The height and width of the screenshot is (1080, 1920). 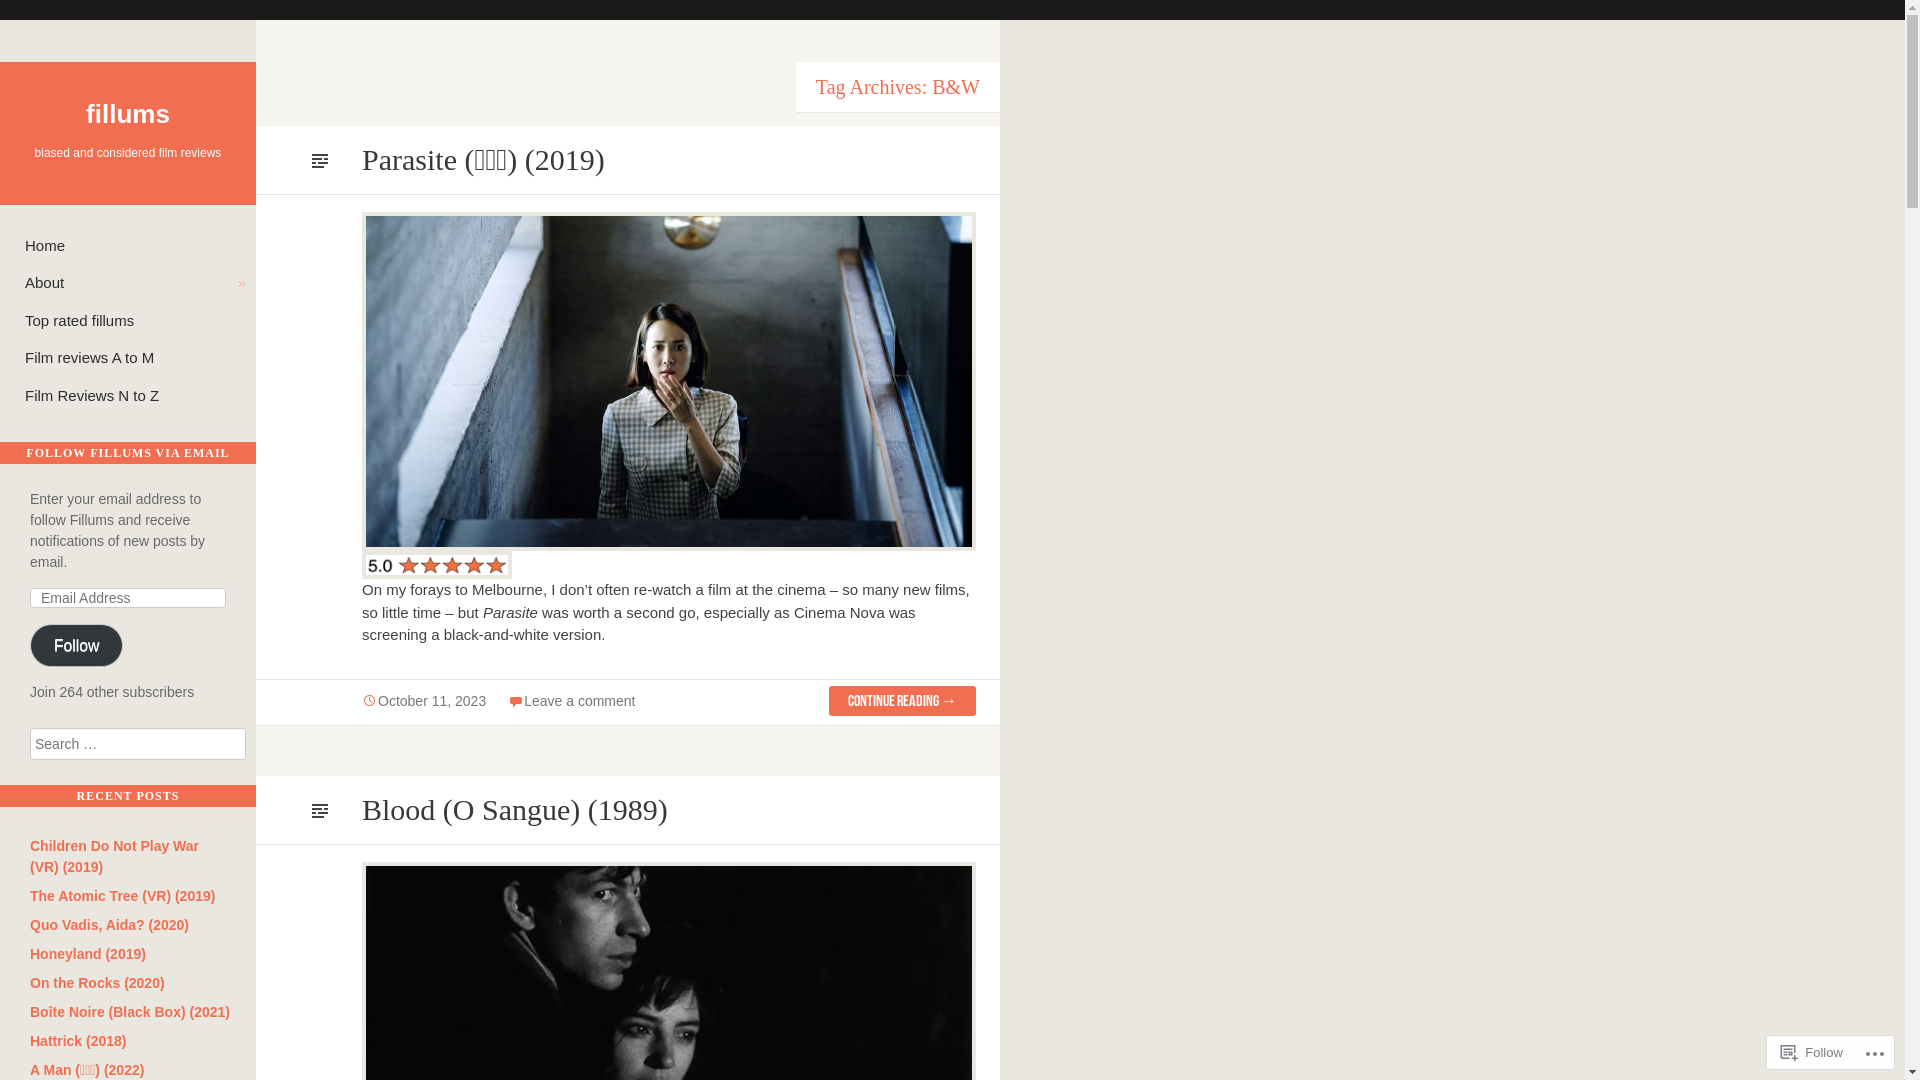 I want to click on Follow, so click(x=1812, y=1052).